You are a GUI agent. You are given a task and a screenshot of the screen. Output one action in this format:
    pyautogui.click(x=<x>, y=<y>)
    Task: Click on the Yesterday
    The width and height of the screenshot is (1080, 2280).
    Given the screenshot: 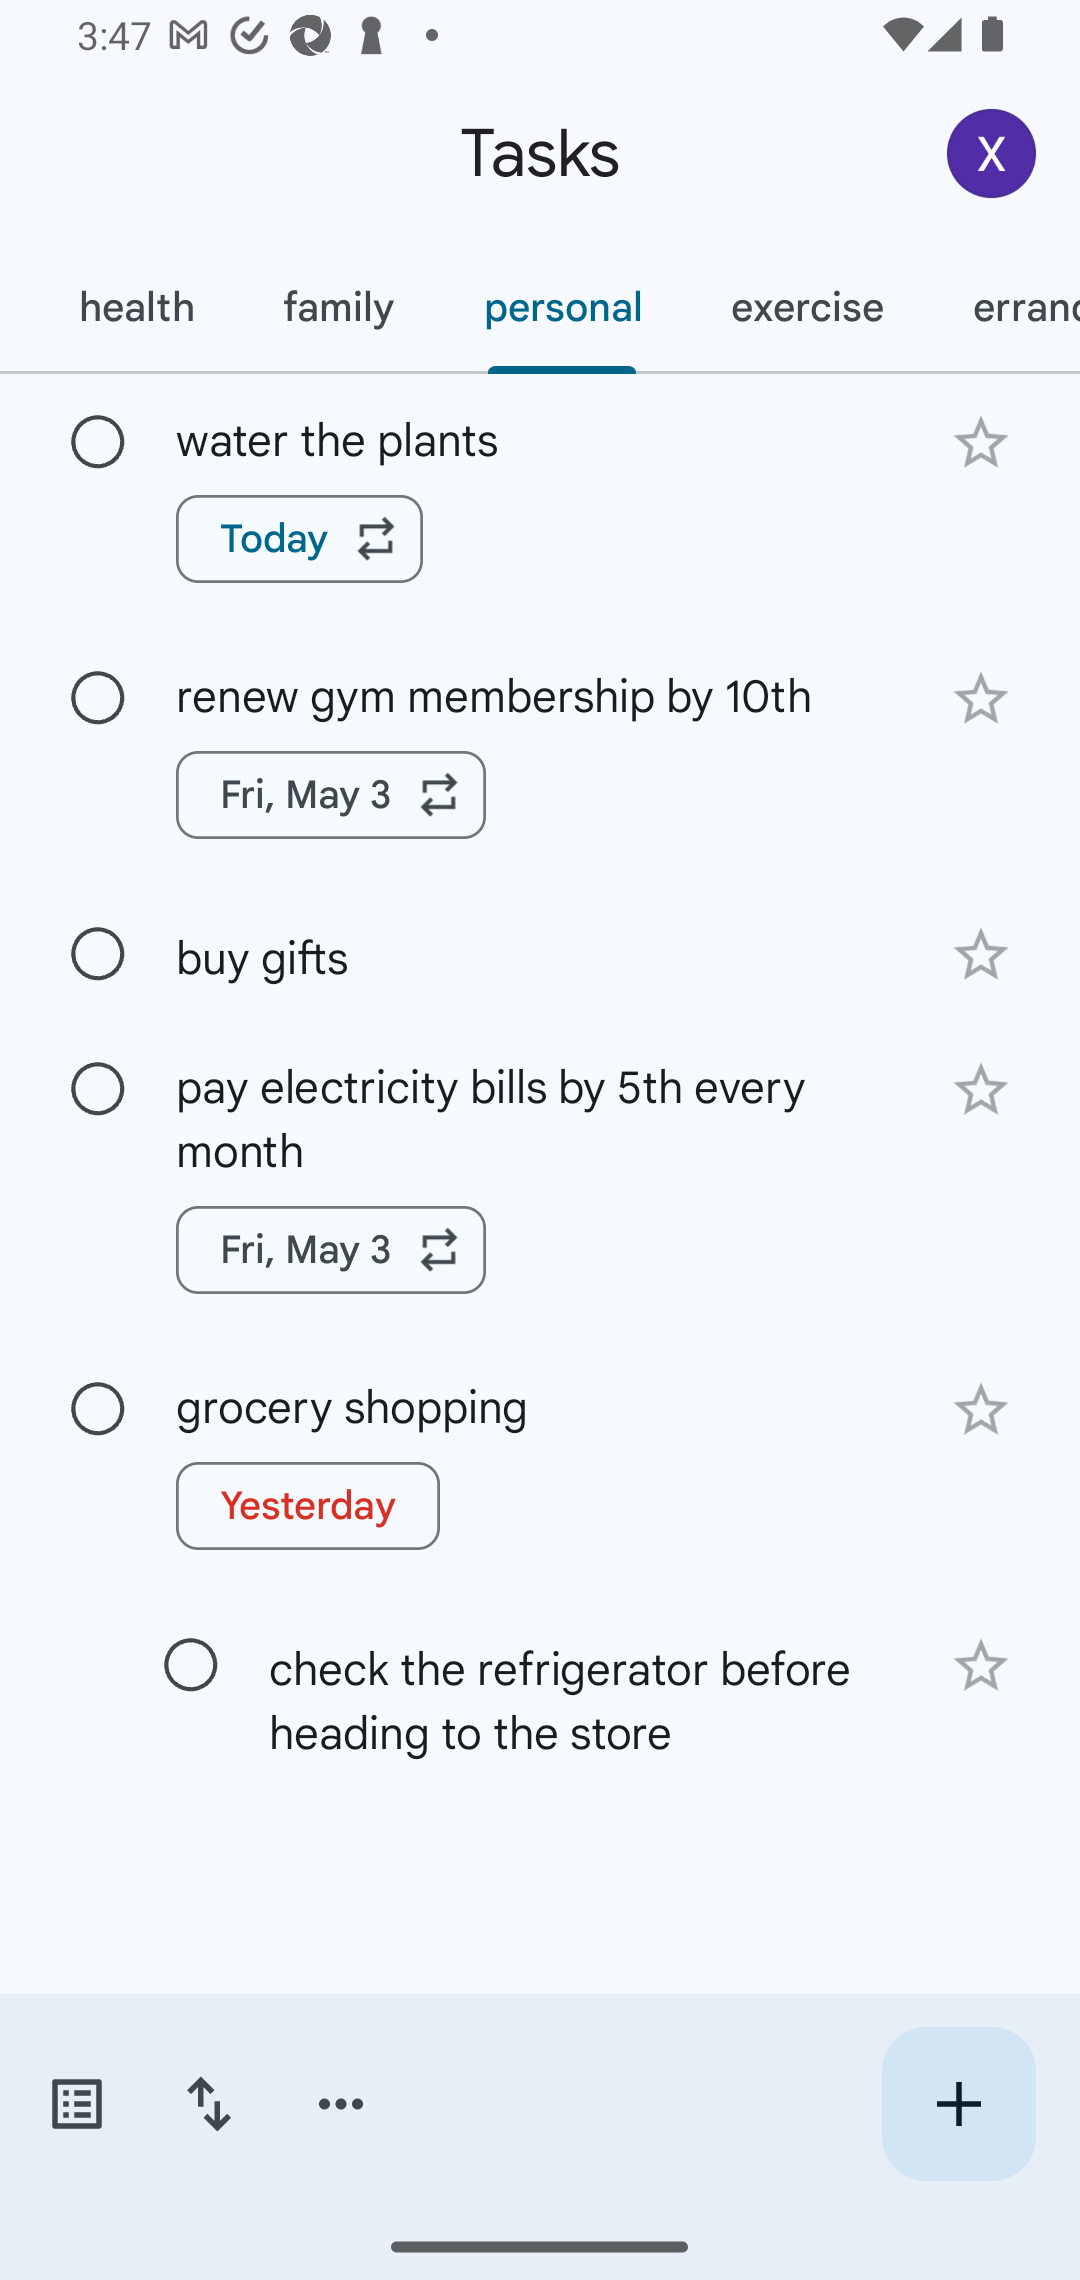 What is the action you would take?
    pyautogui.click(x=308, y=1505)
    